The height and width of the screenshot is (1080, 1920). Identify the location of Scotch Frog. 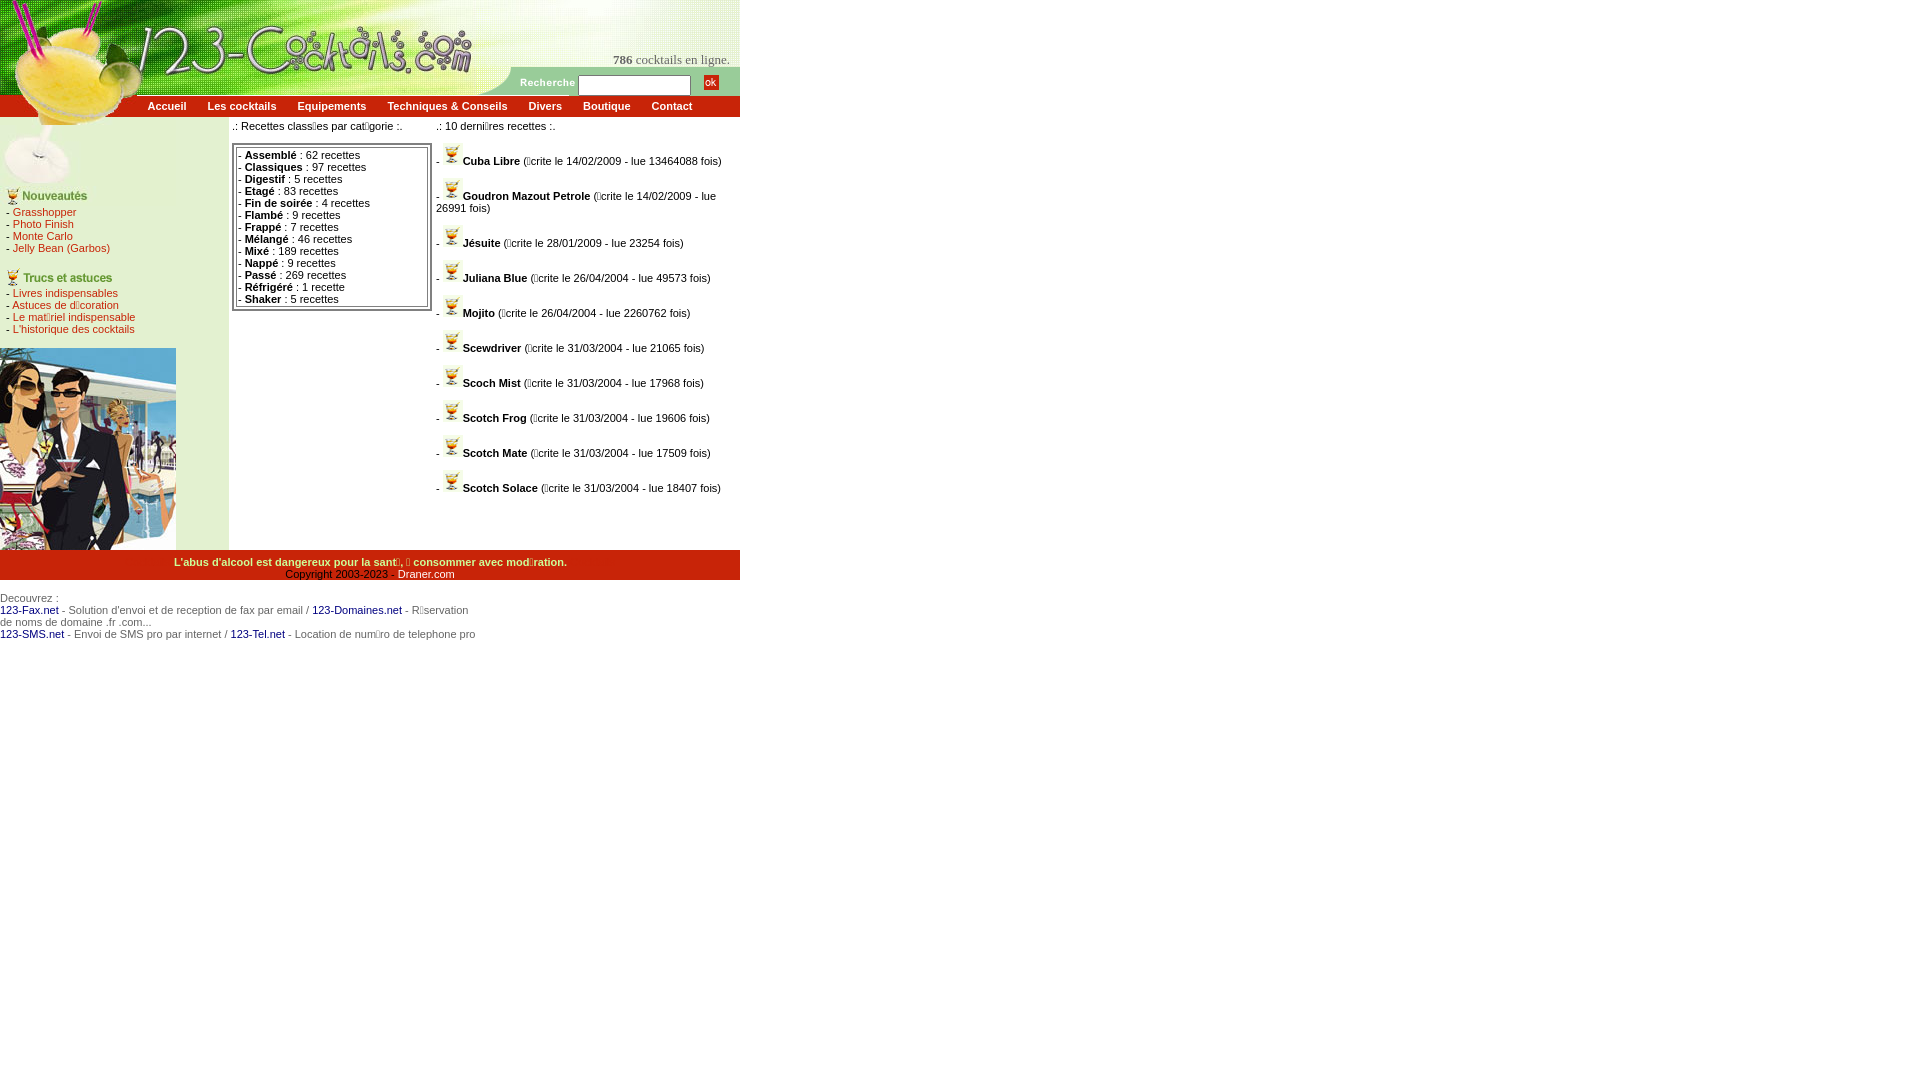
(495, 418).